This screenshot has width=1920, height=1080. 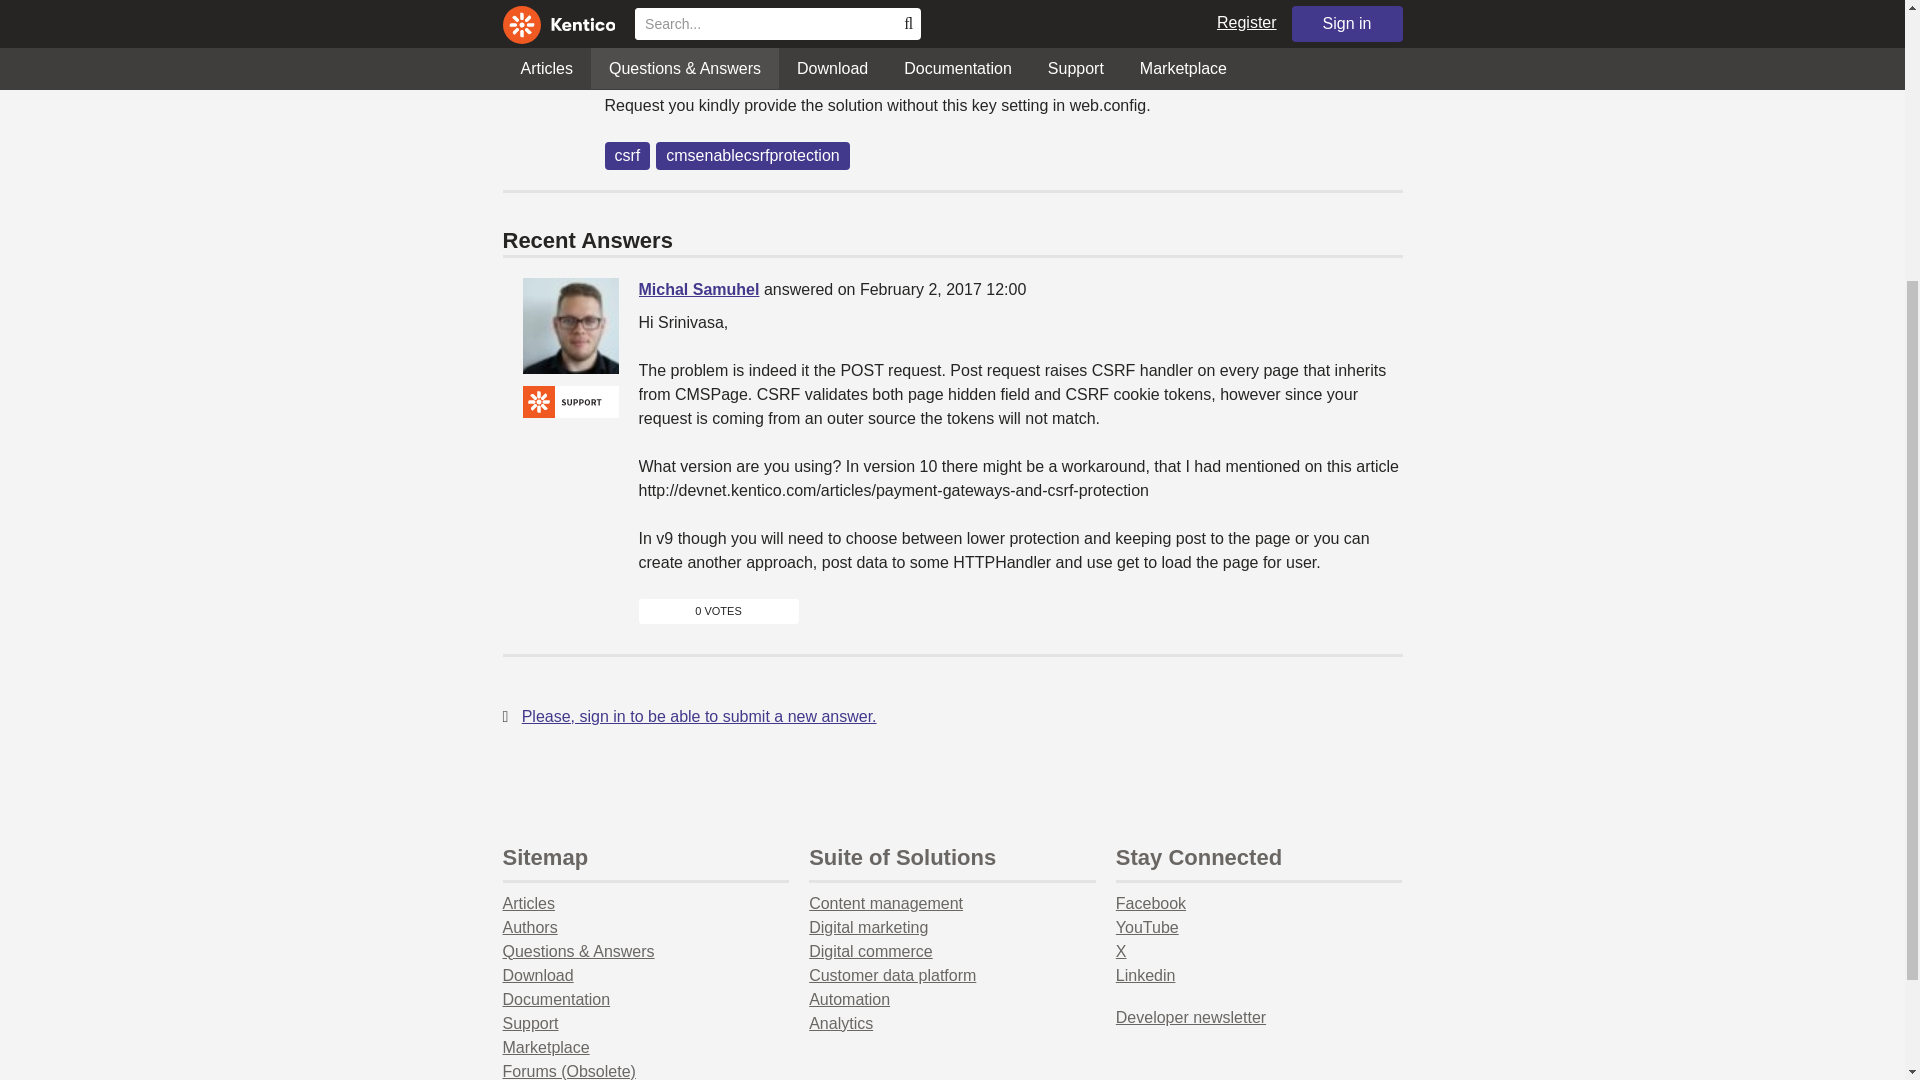 I want to click on Michal Samuhel, so click(x=570, y=325).